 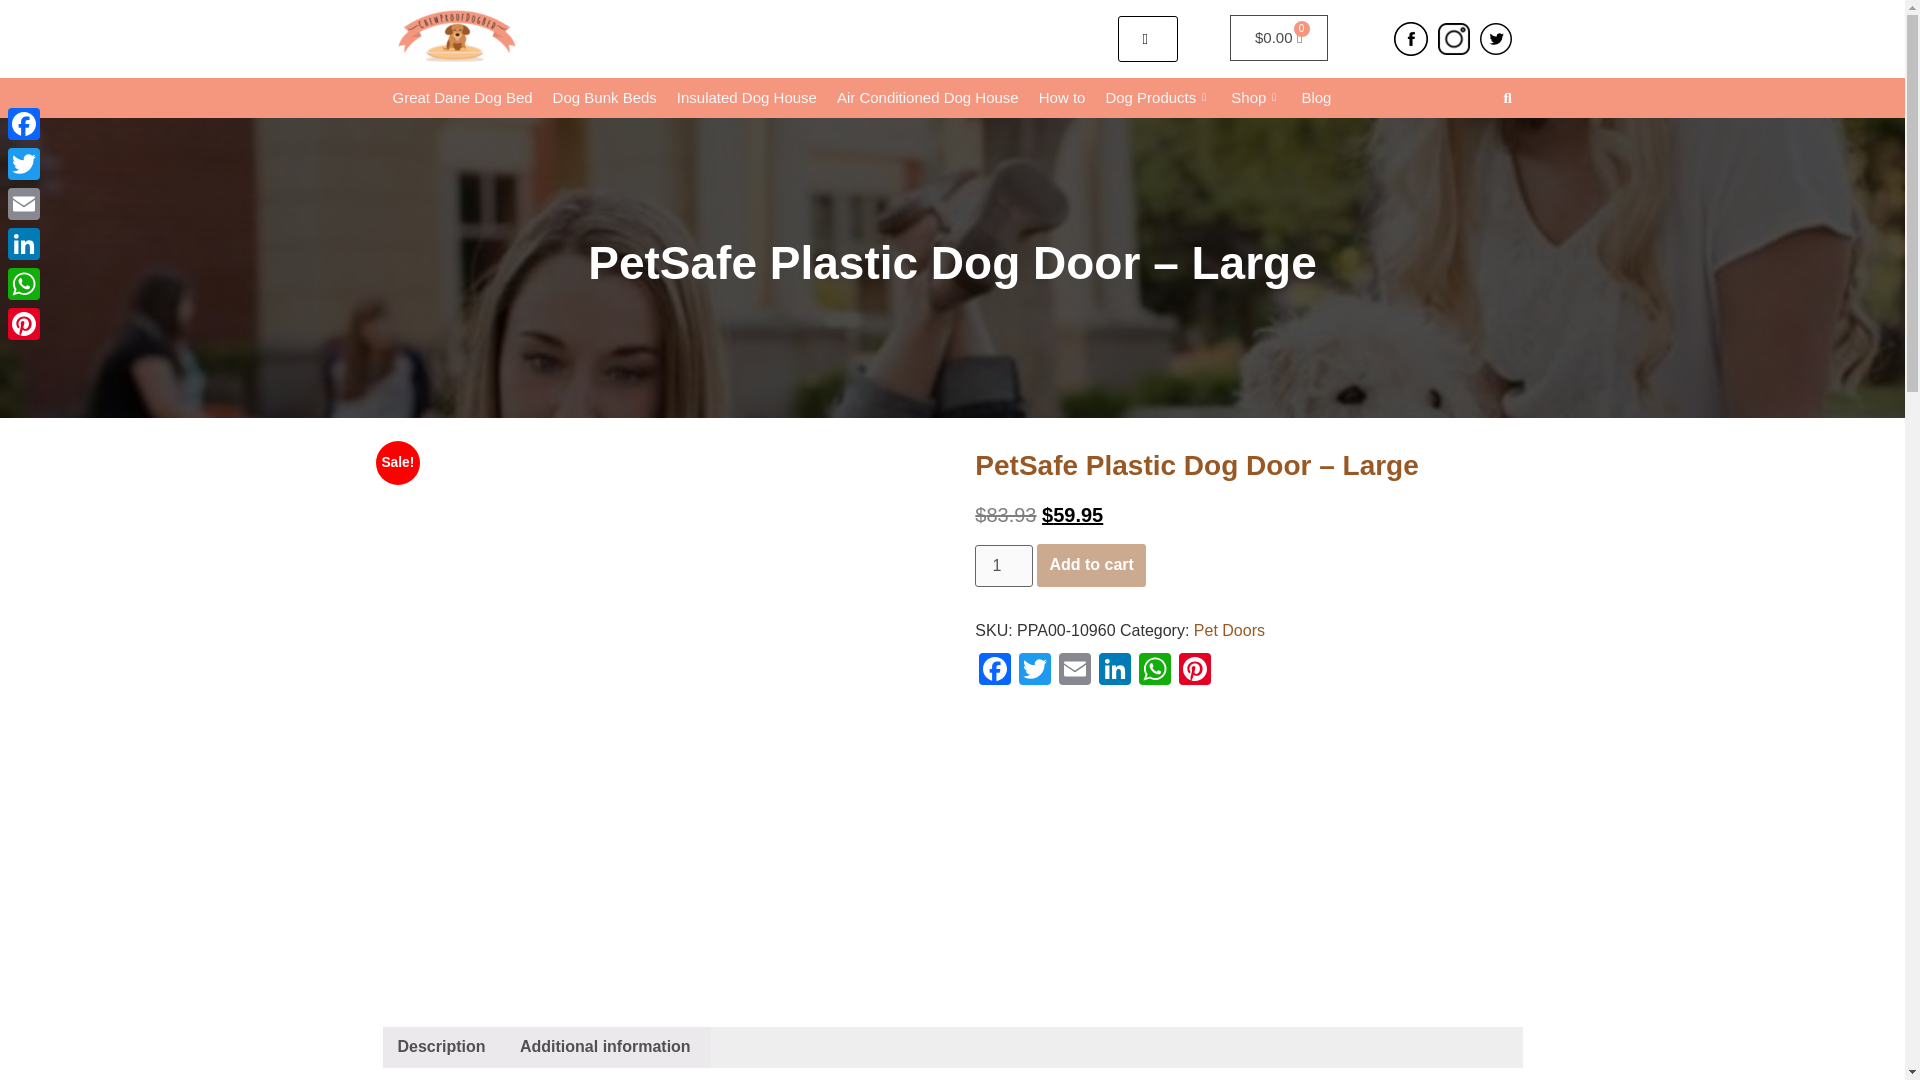 What do you see at coordinates (1114, 674) in the screenshot?
I see `LinkedIn` at bounding box center [1114, 674].